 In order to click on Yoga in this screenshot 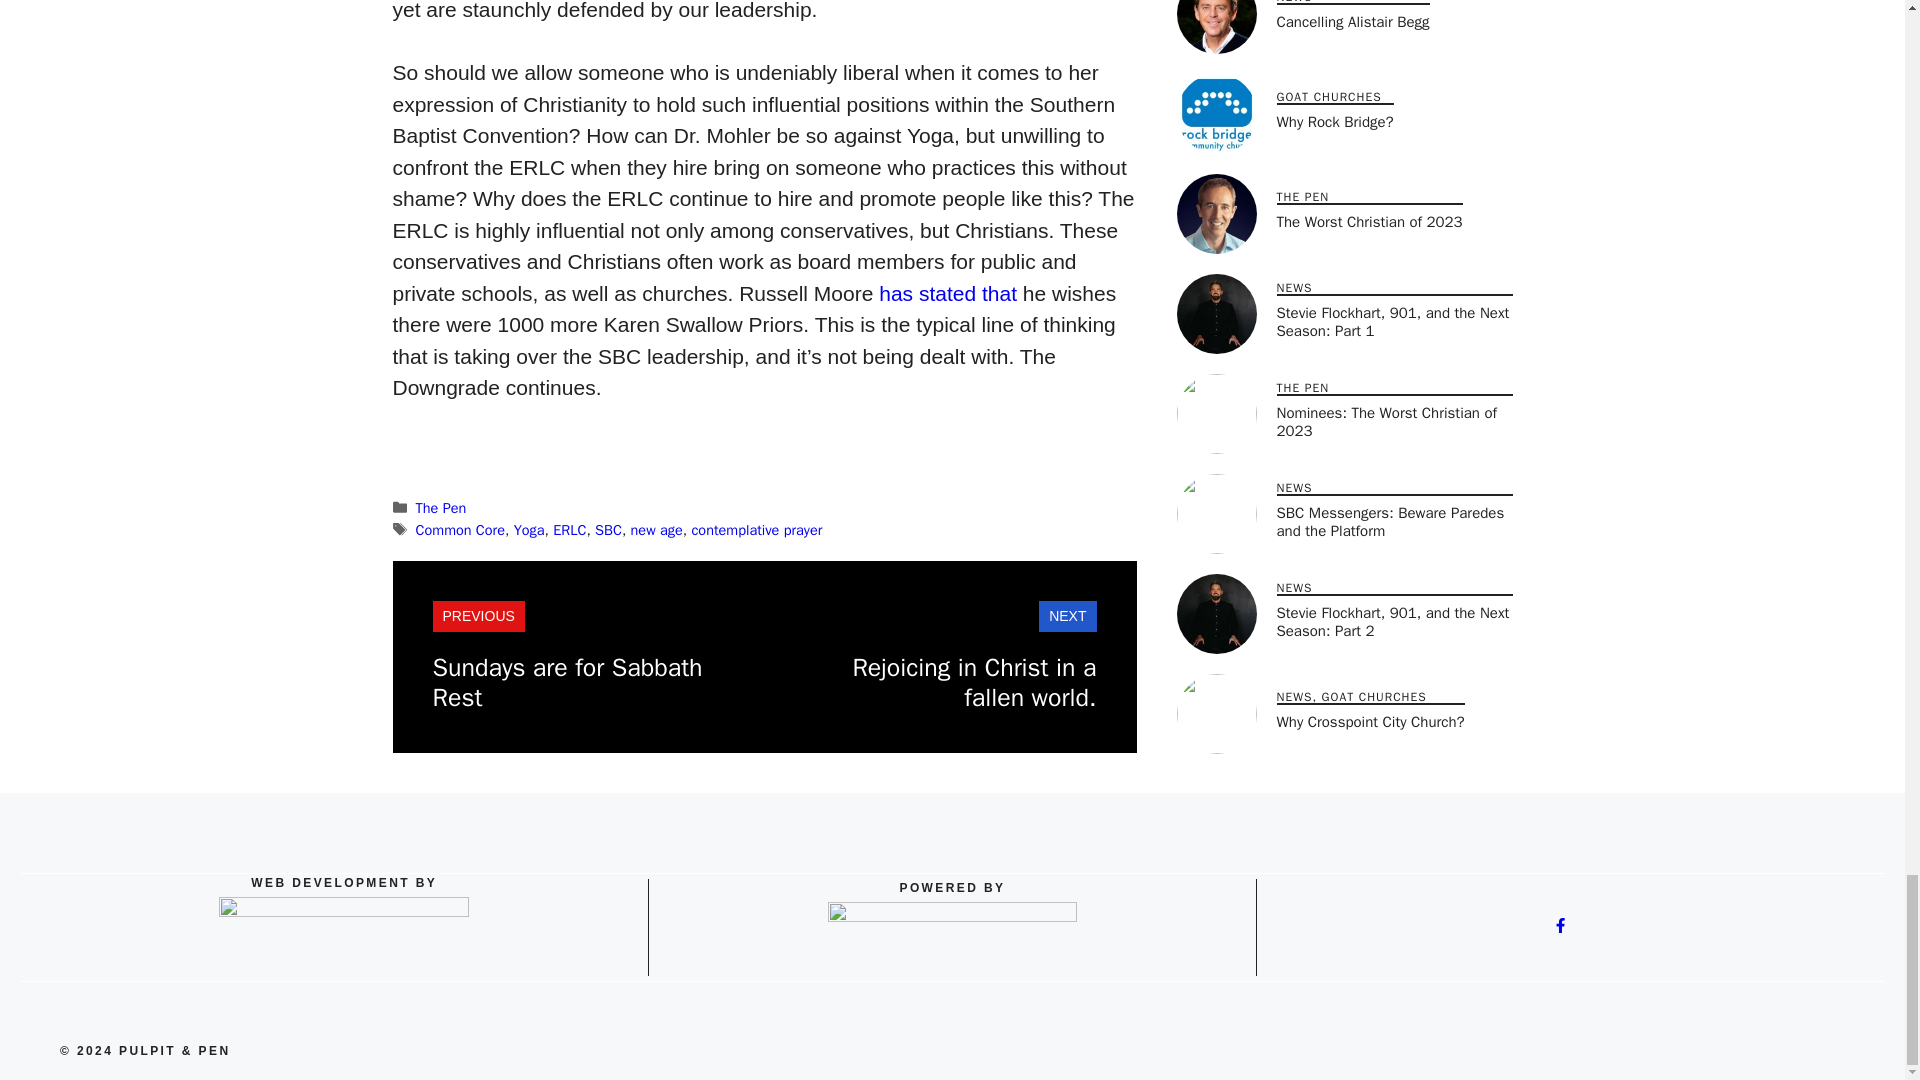, I will do `click(530, 529)`.